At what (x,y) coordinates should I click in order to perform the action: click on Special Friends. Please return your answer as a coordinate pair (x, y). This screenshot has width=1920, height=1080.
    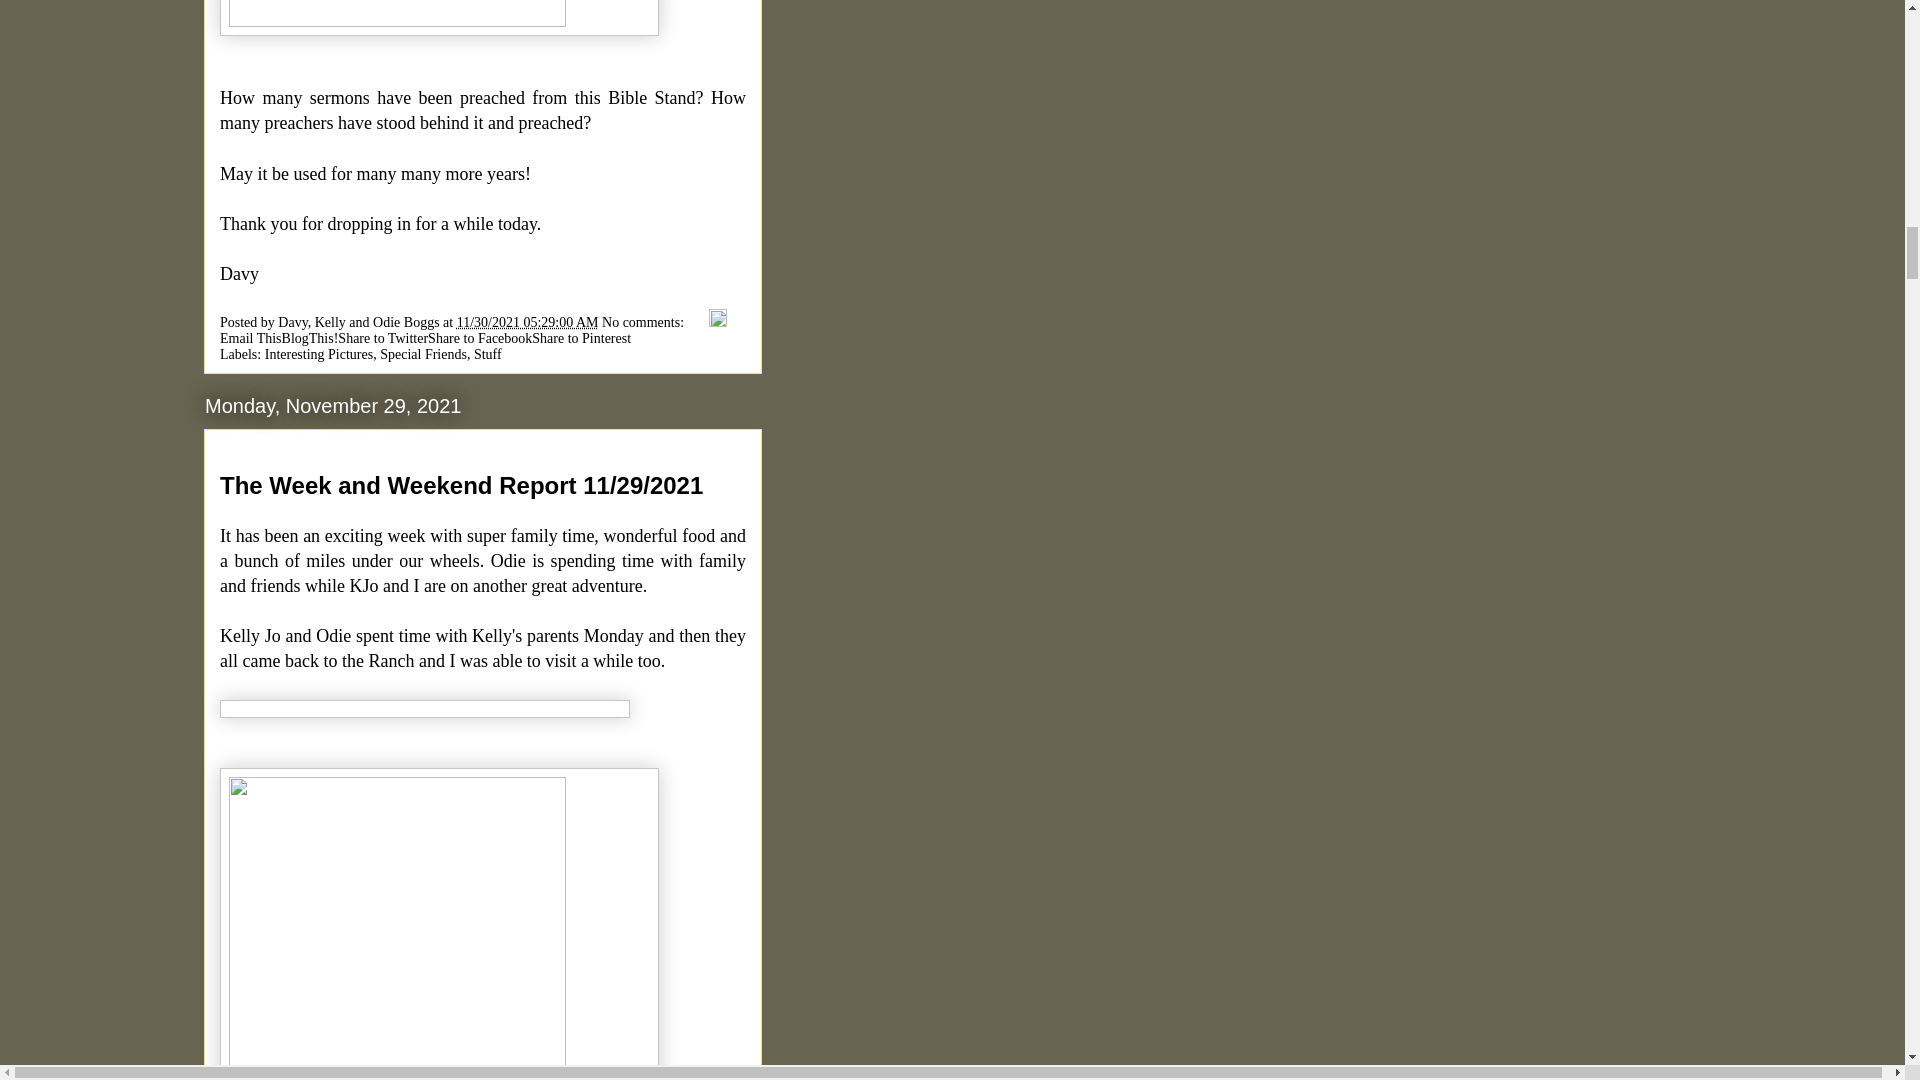
    Looking at the image, I should click on (423, 352).